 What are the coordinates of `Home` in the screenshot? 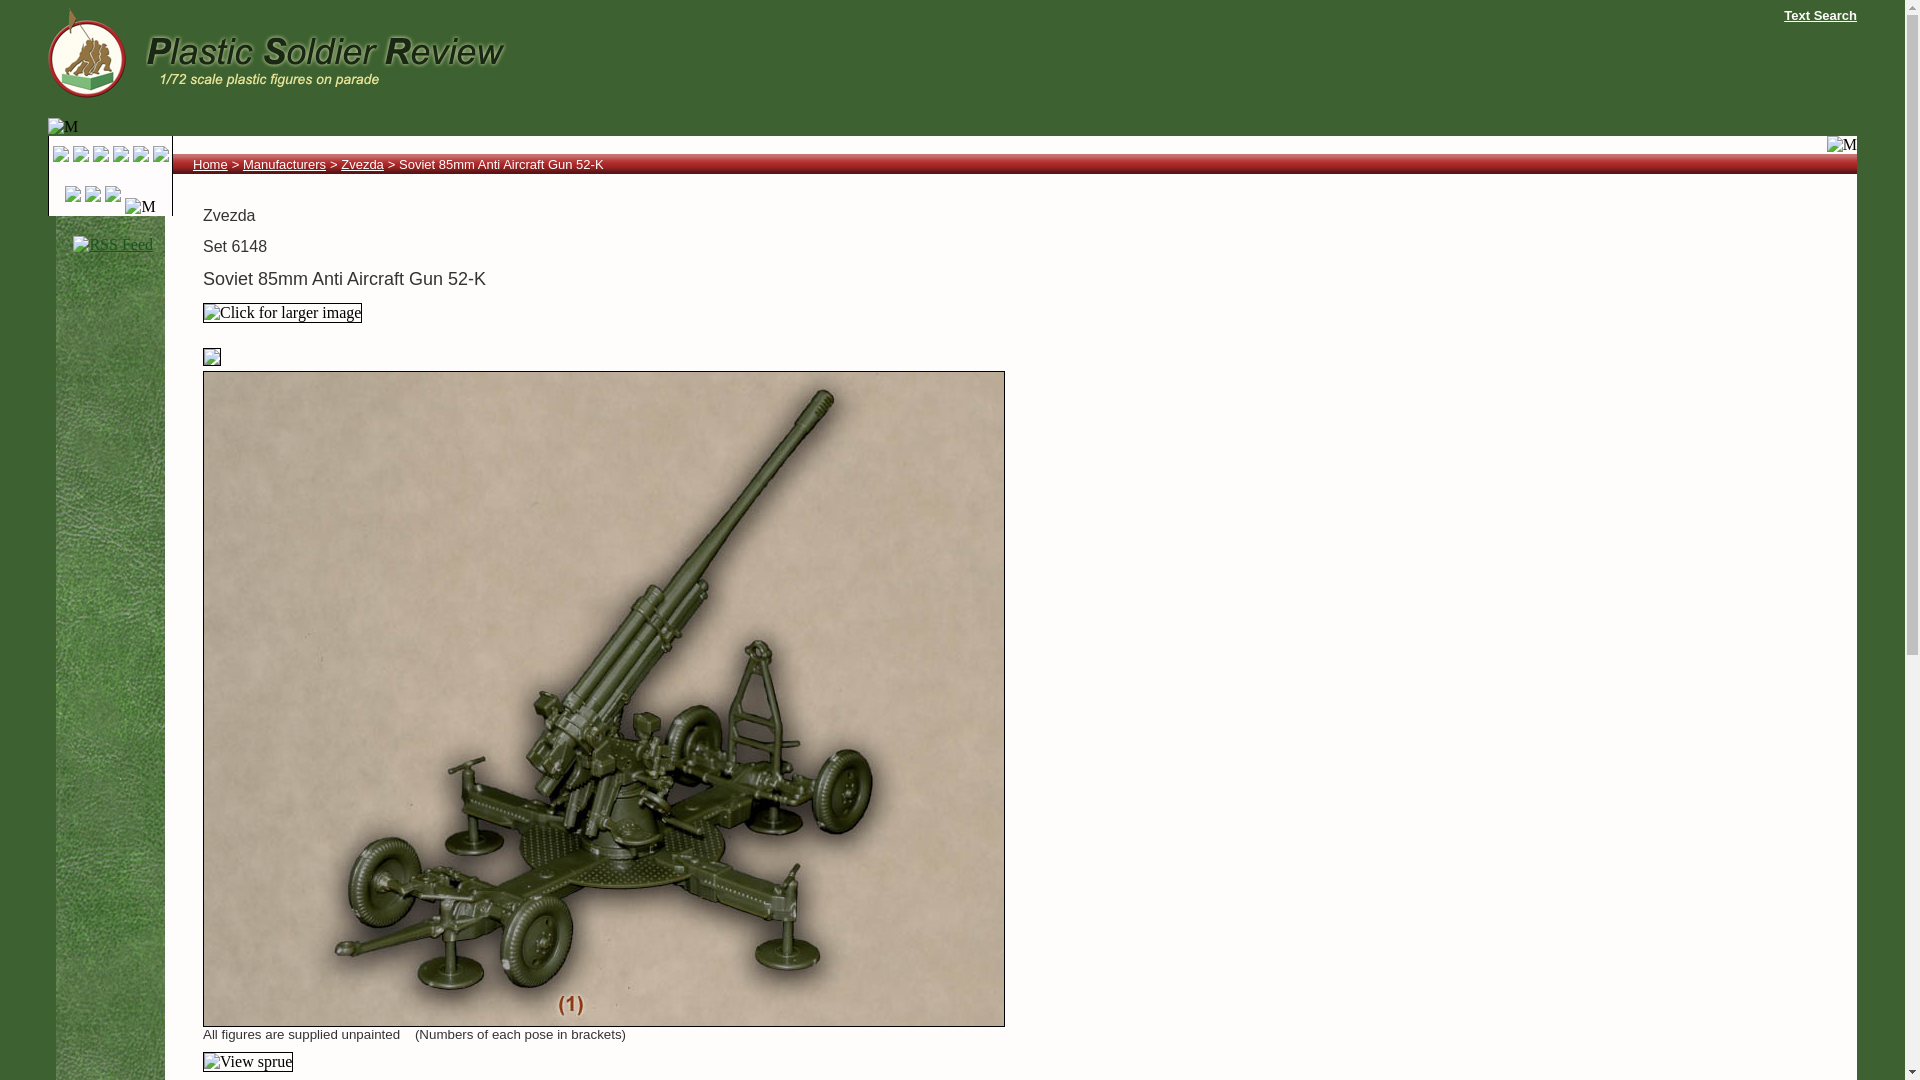 It's located at (210, 164).